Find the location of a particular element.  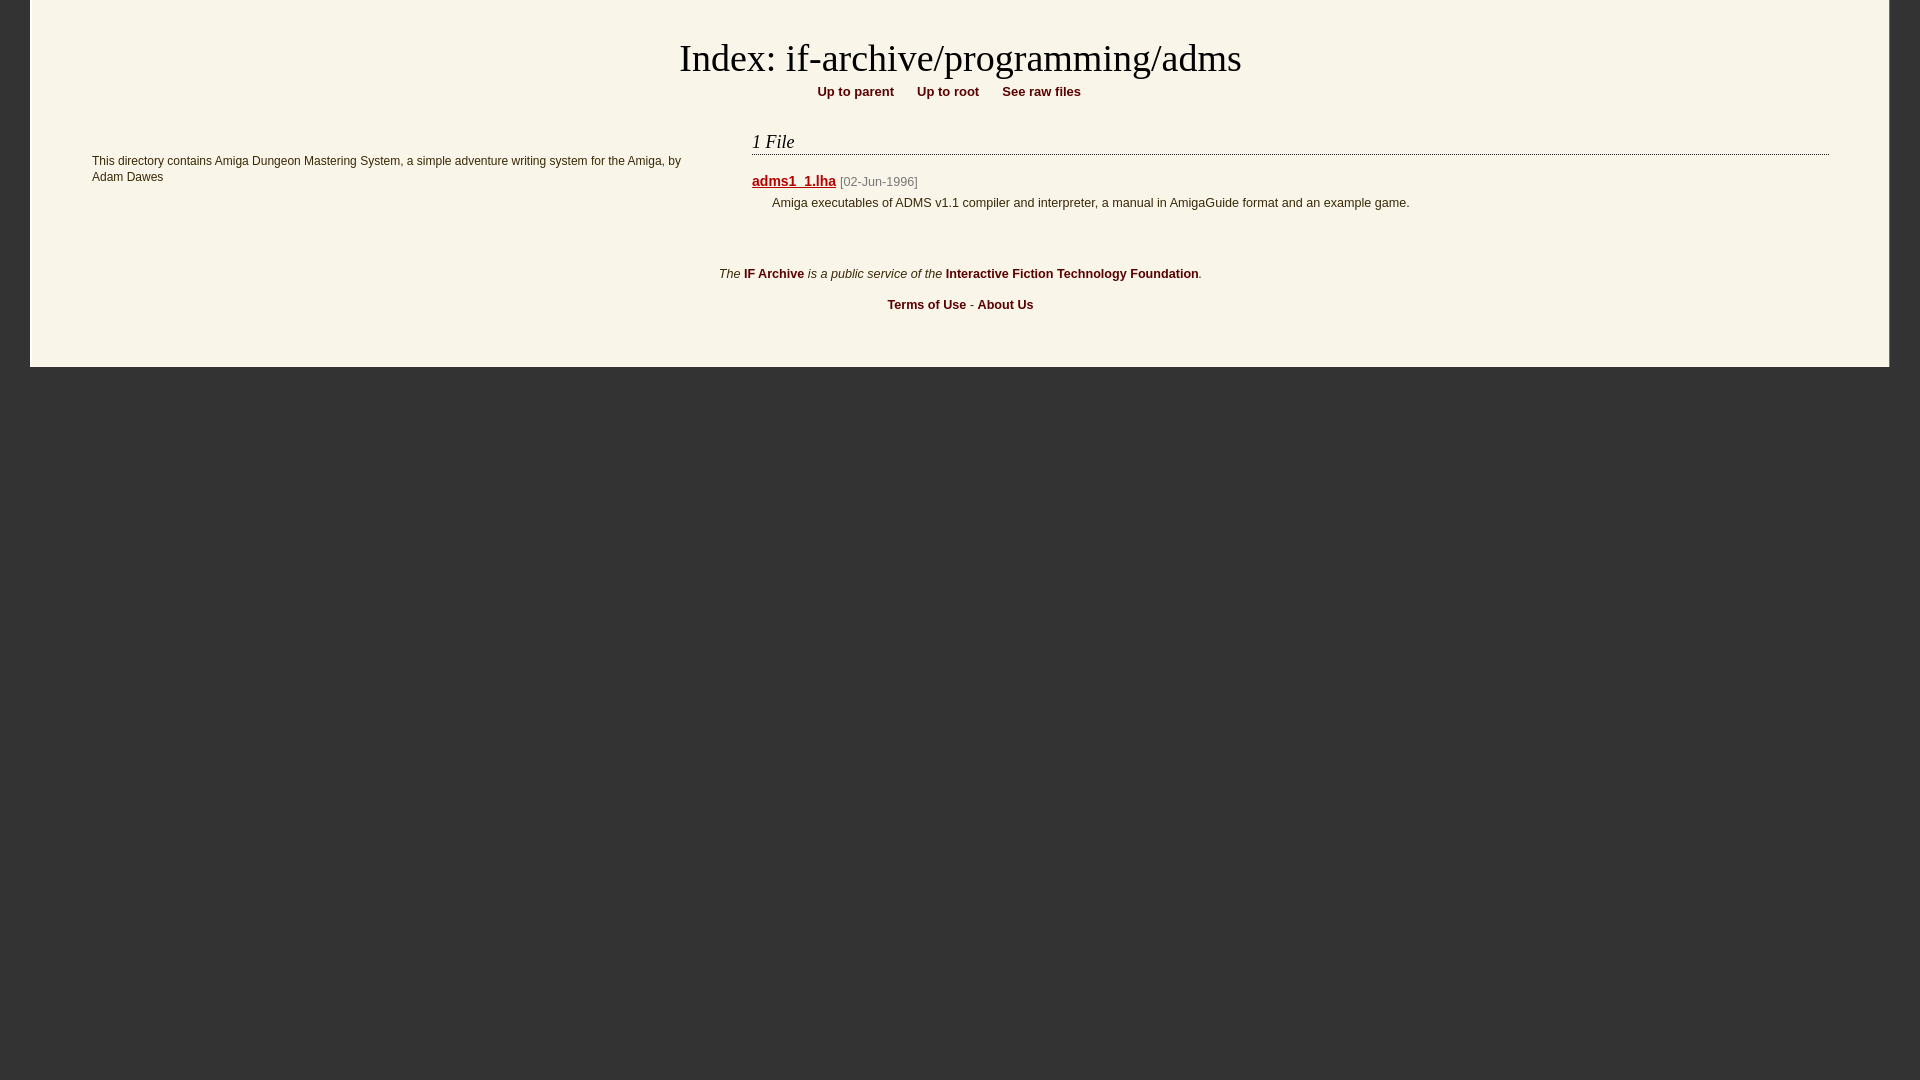

Terms of Use is located at coordinates (926, 305).